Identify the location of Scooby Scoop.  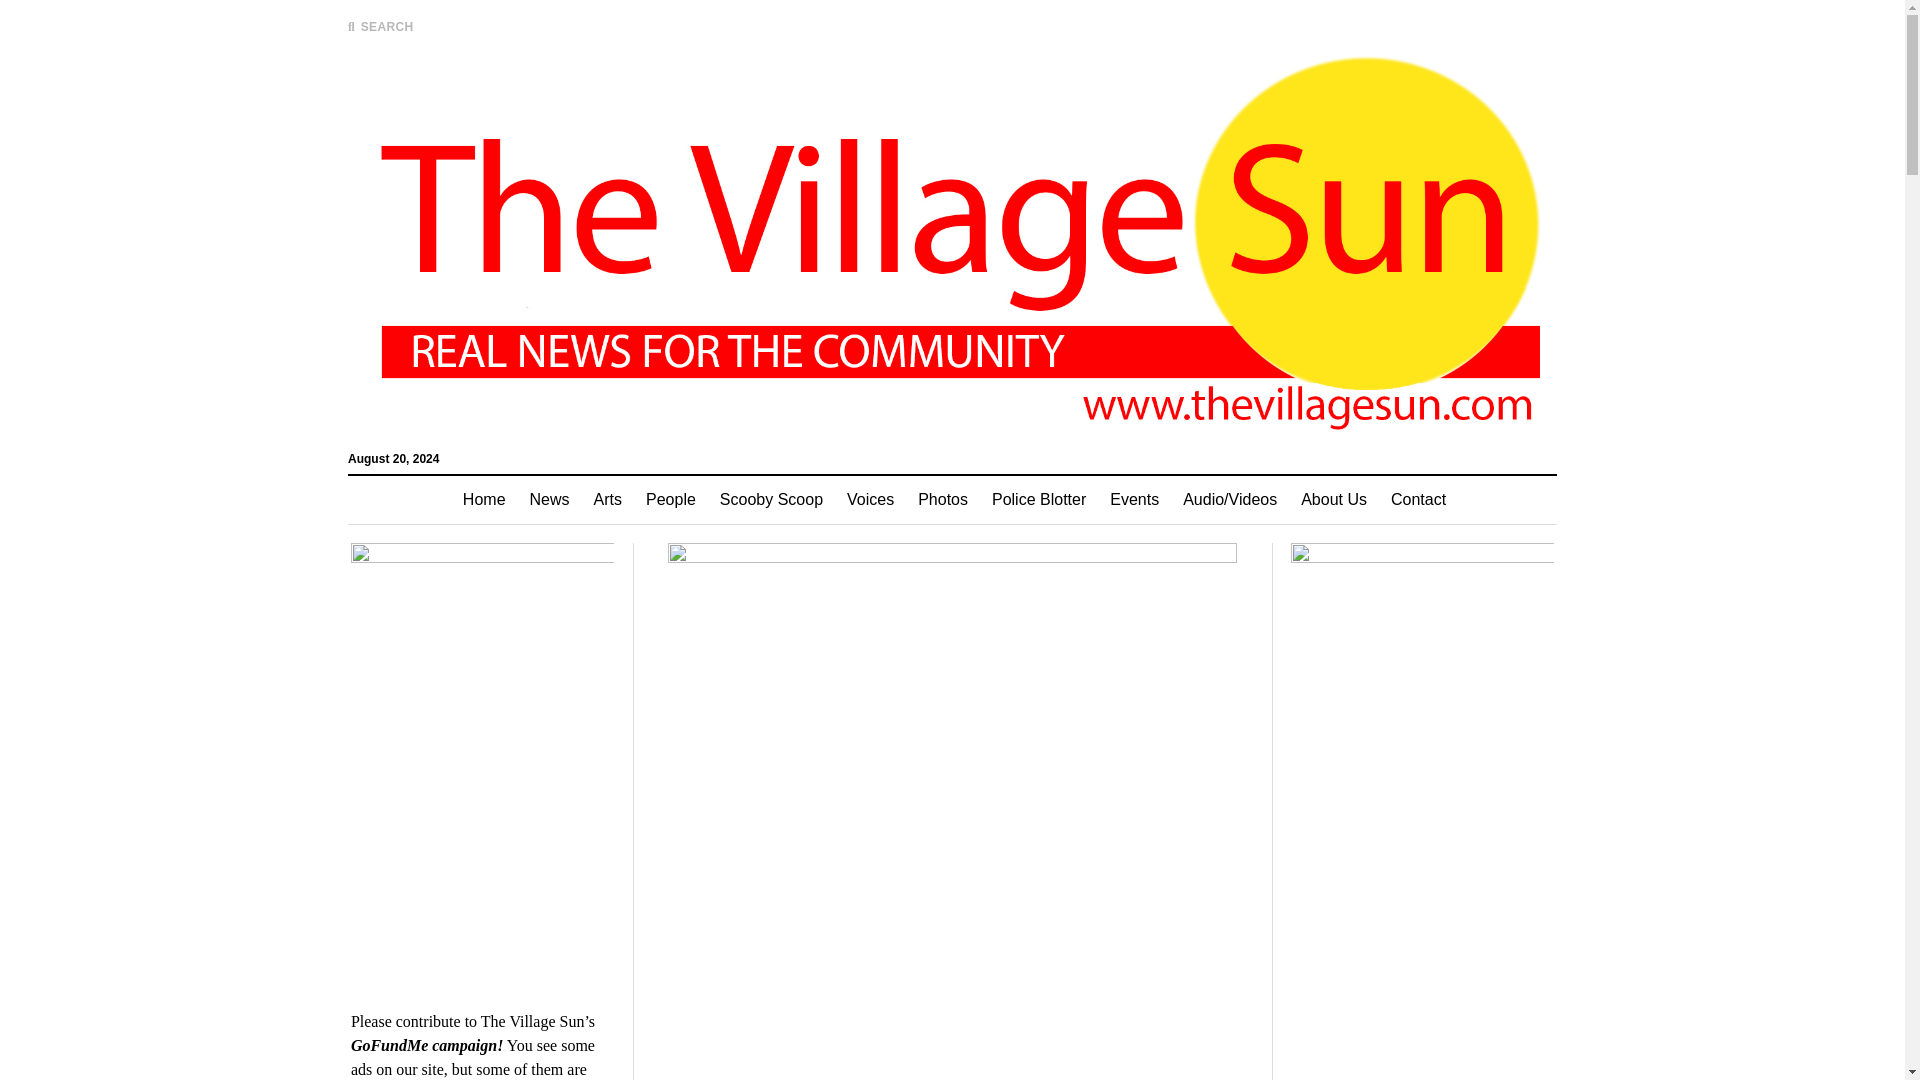
(772, 500).